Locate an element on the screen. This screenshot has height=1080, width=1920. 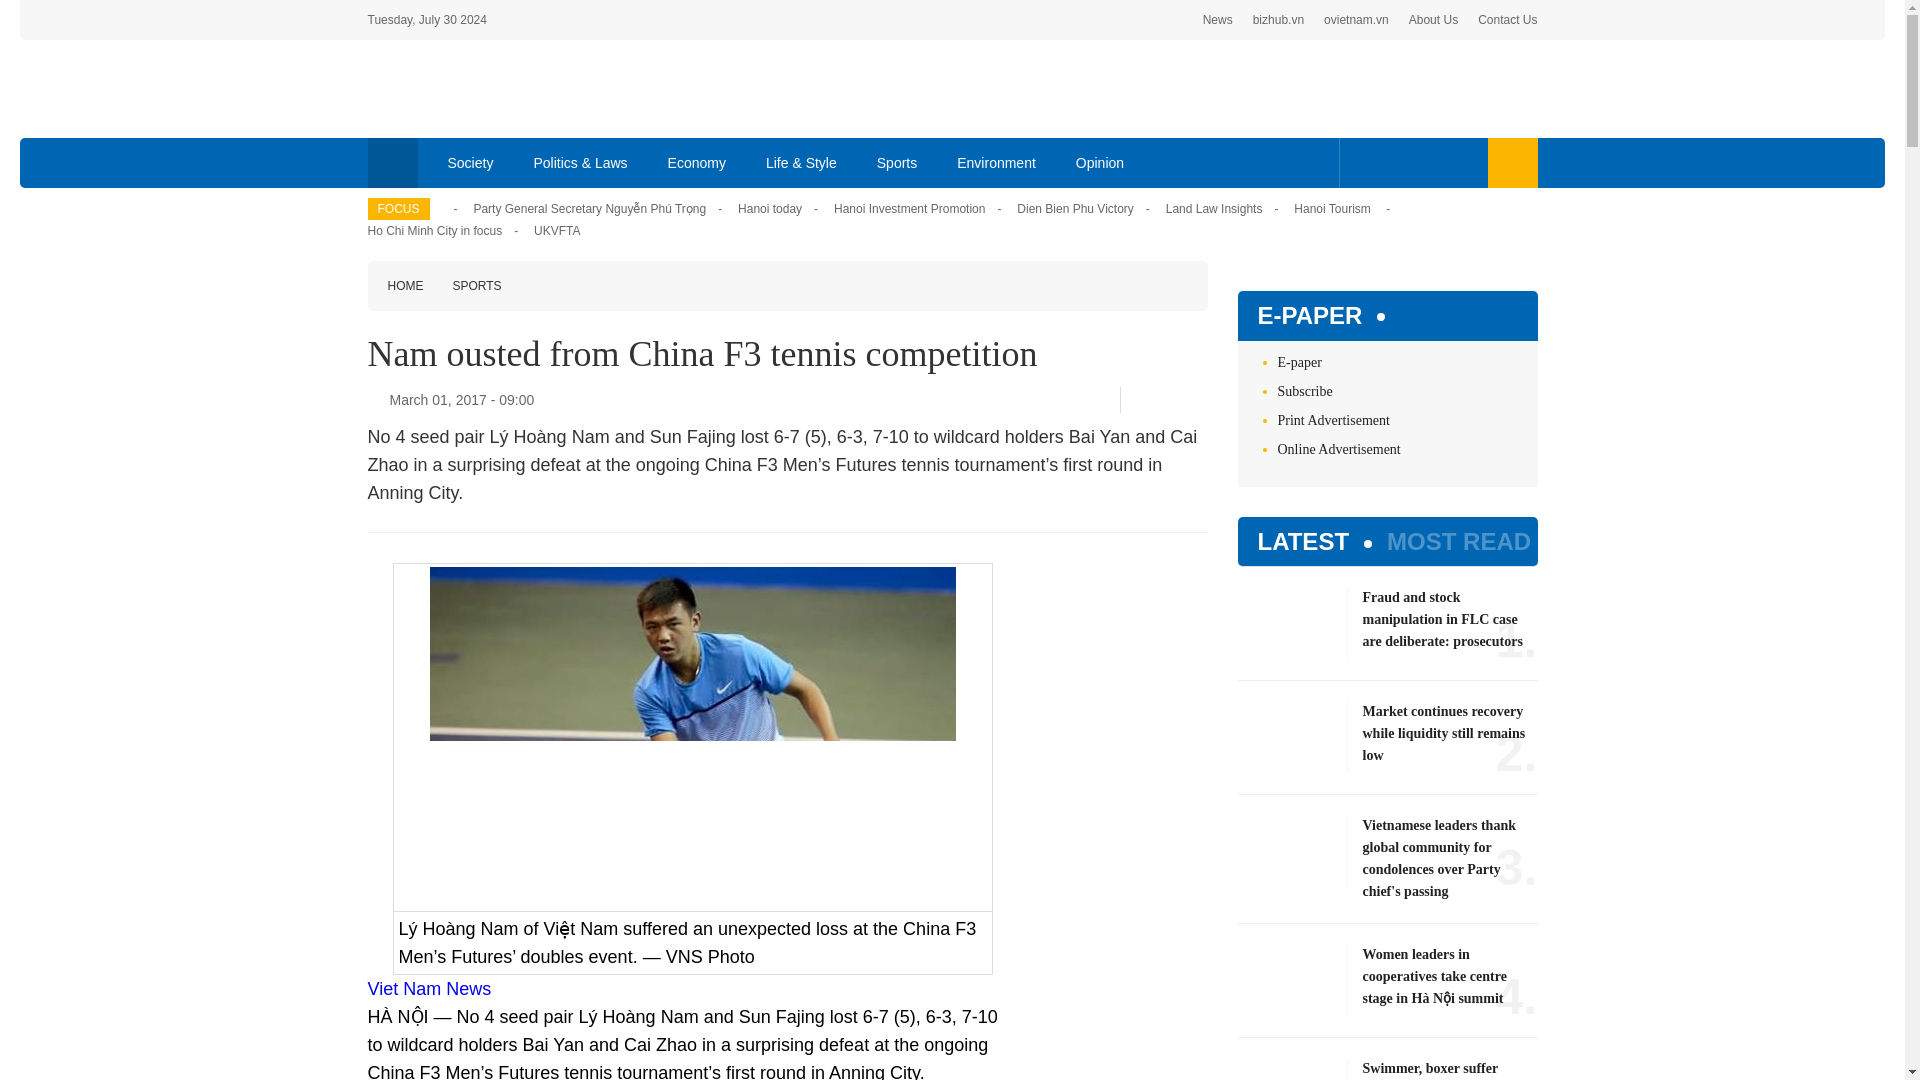
News is located at coordinates (1218, 20).